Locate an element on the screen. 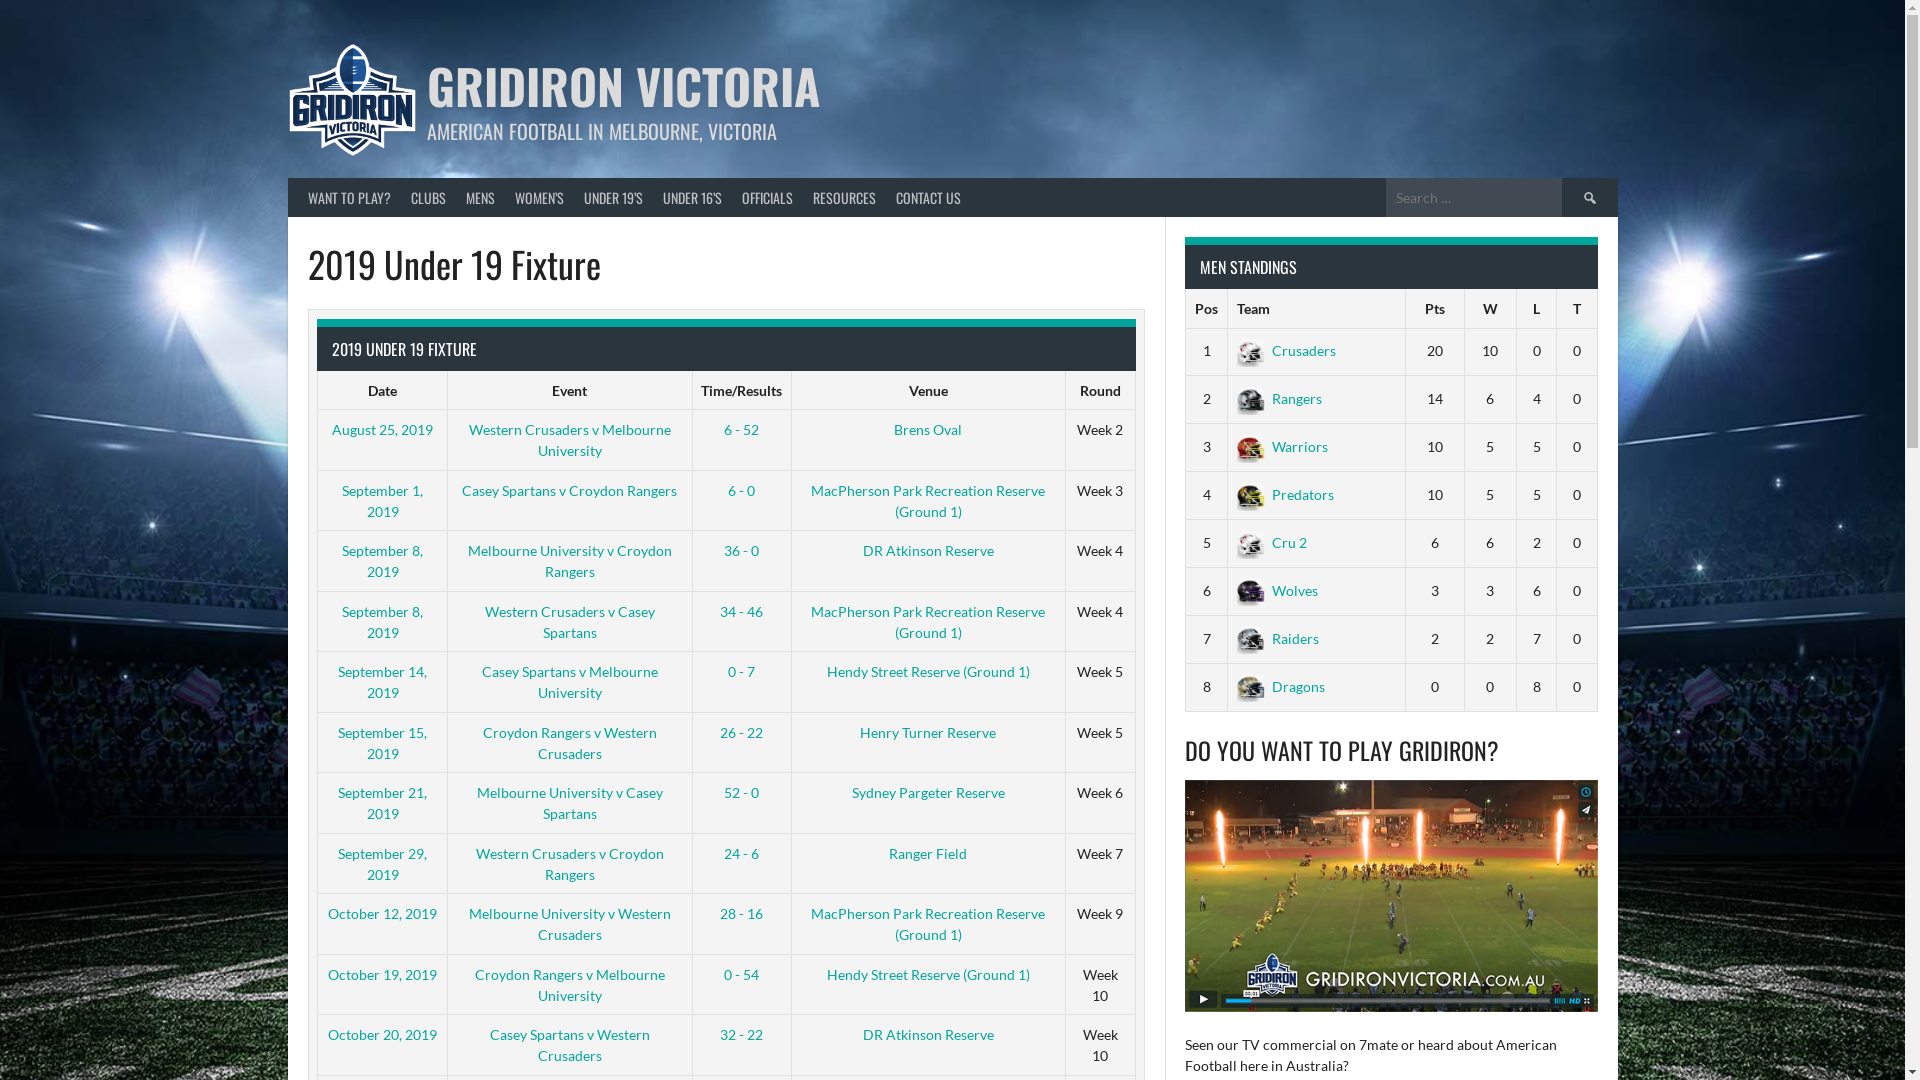 The width and height of the screenshot is (1920, 1080). Wolves is located at coordinates (1278, 590).